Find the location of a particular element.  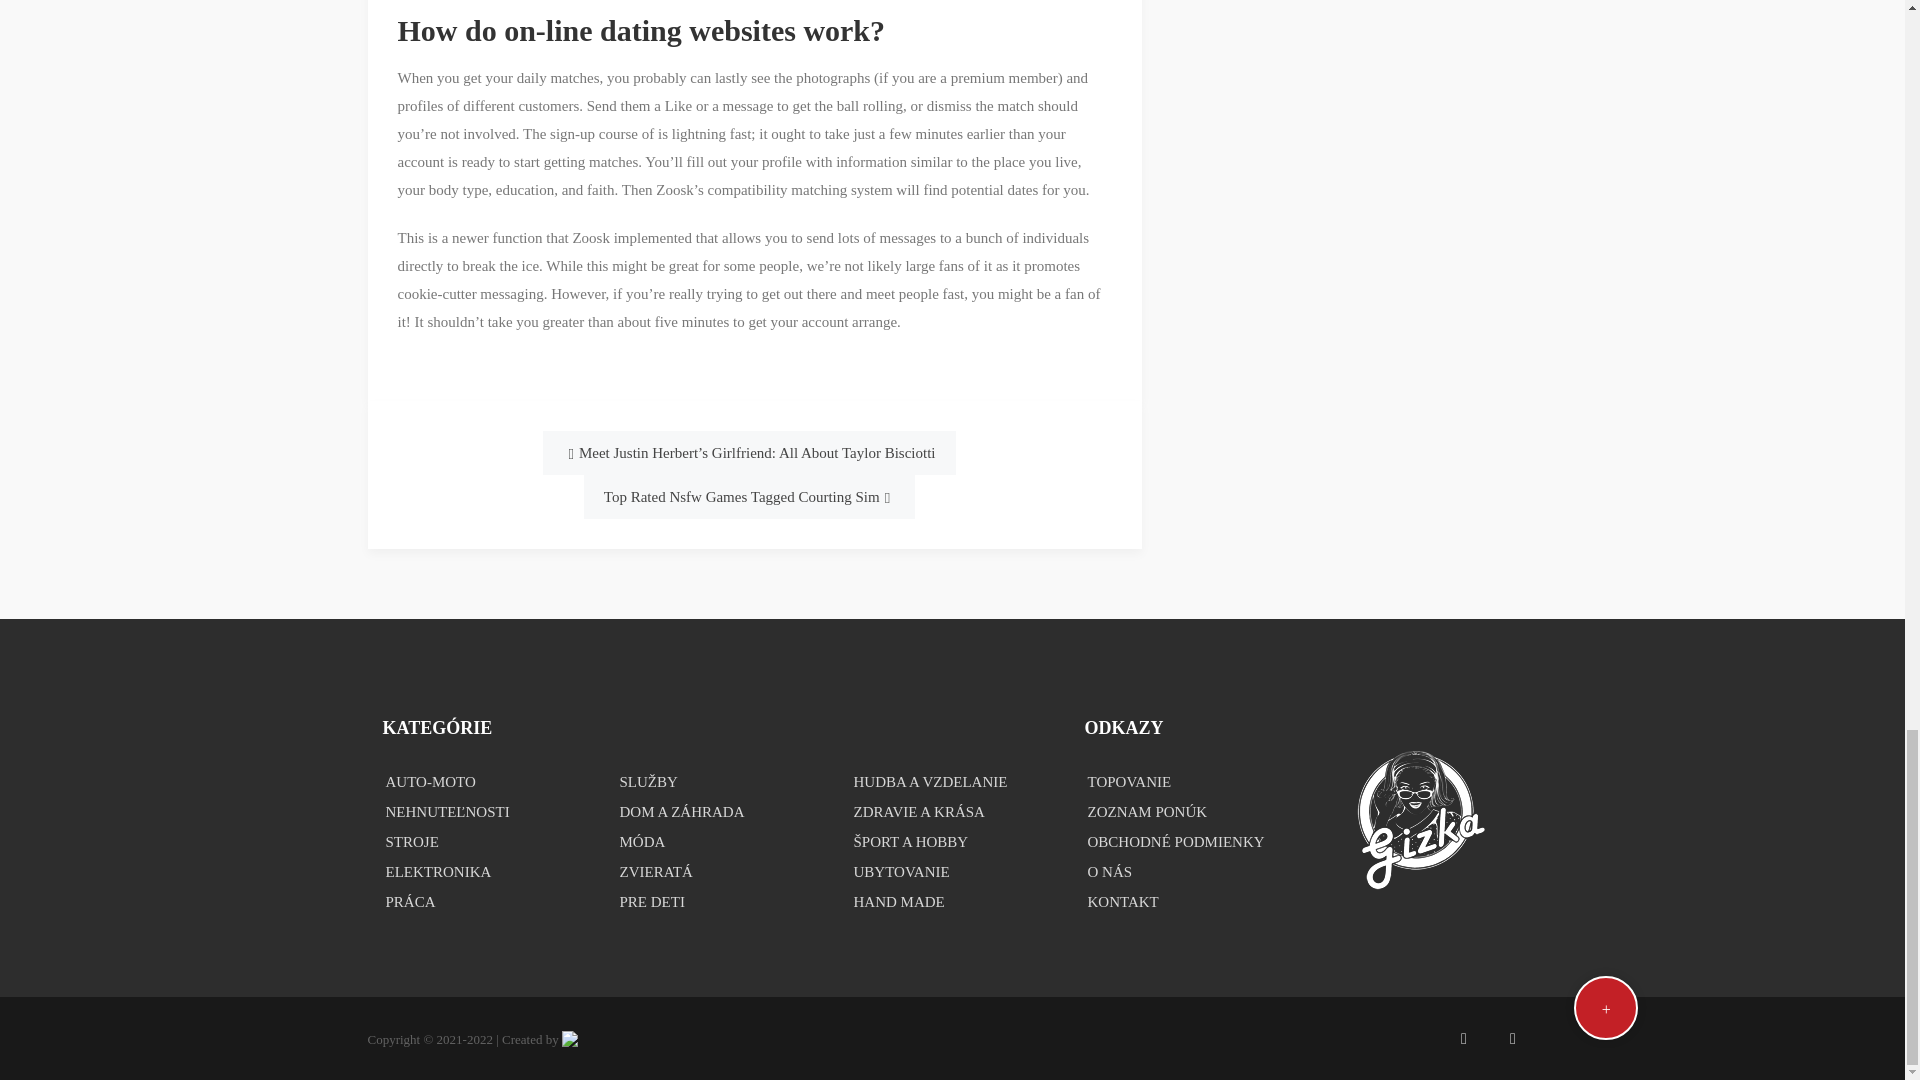

HAND MADE is located at coordinates (952, 901).